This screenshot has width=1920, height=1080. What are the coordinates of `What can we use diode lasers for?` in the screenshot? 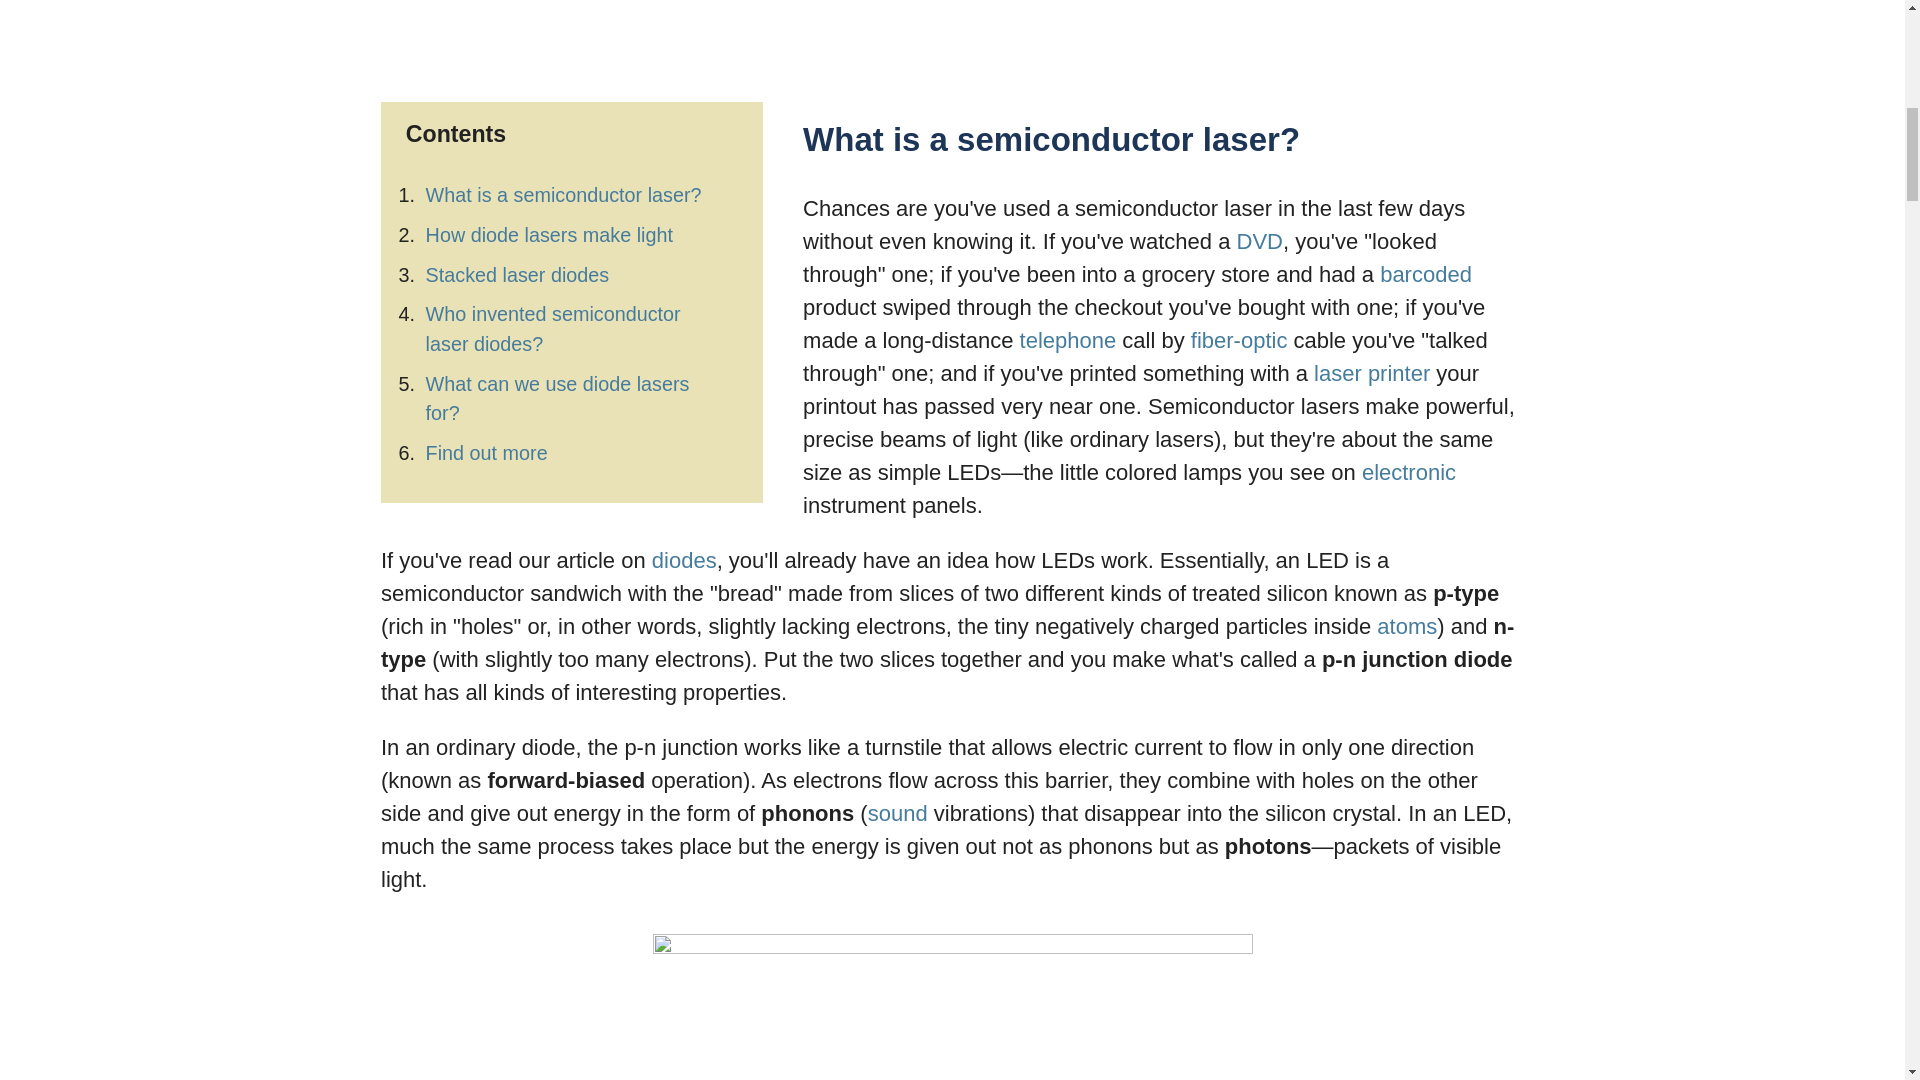 It's located at (558, 398).